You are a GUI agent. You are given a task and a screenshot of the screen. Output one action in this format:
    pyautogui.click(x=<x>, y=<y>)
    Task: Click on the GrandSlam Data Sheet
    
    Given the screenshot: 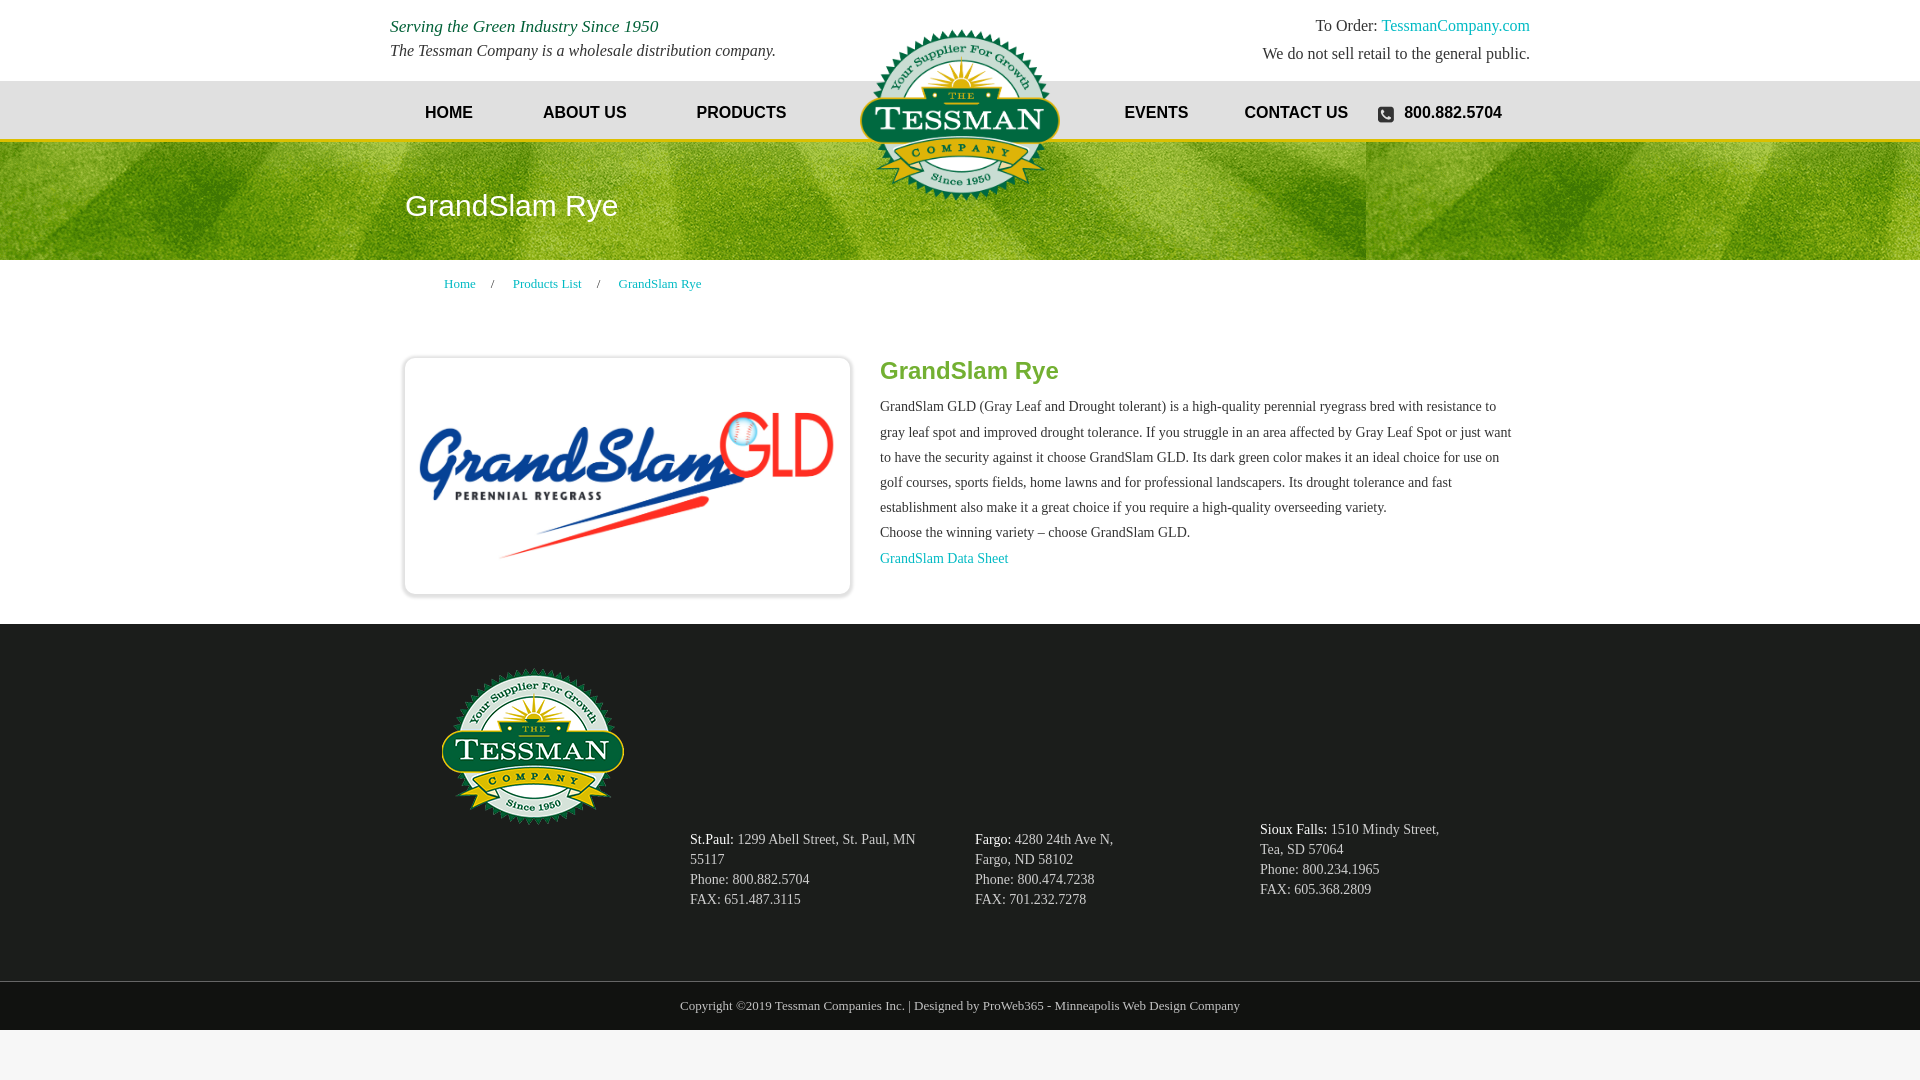 What is the action you would take?
    pyautogui.click(x=944, y=558)
    